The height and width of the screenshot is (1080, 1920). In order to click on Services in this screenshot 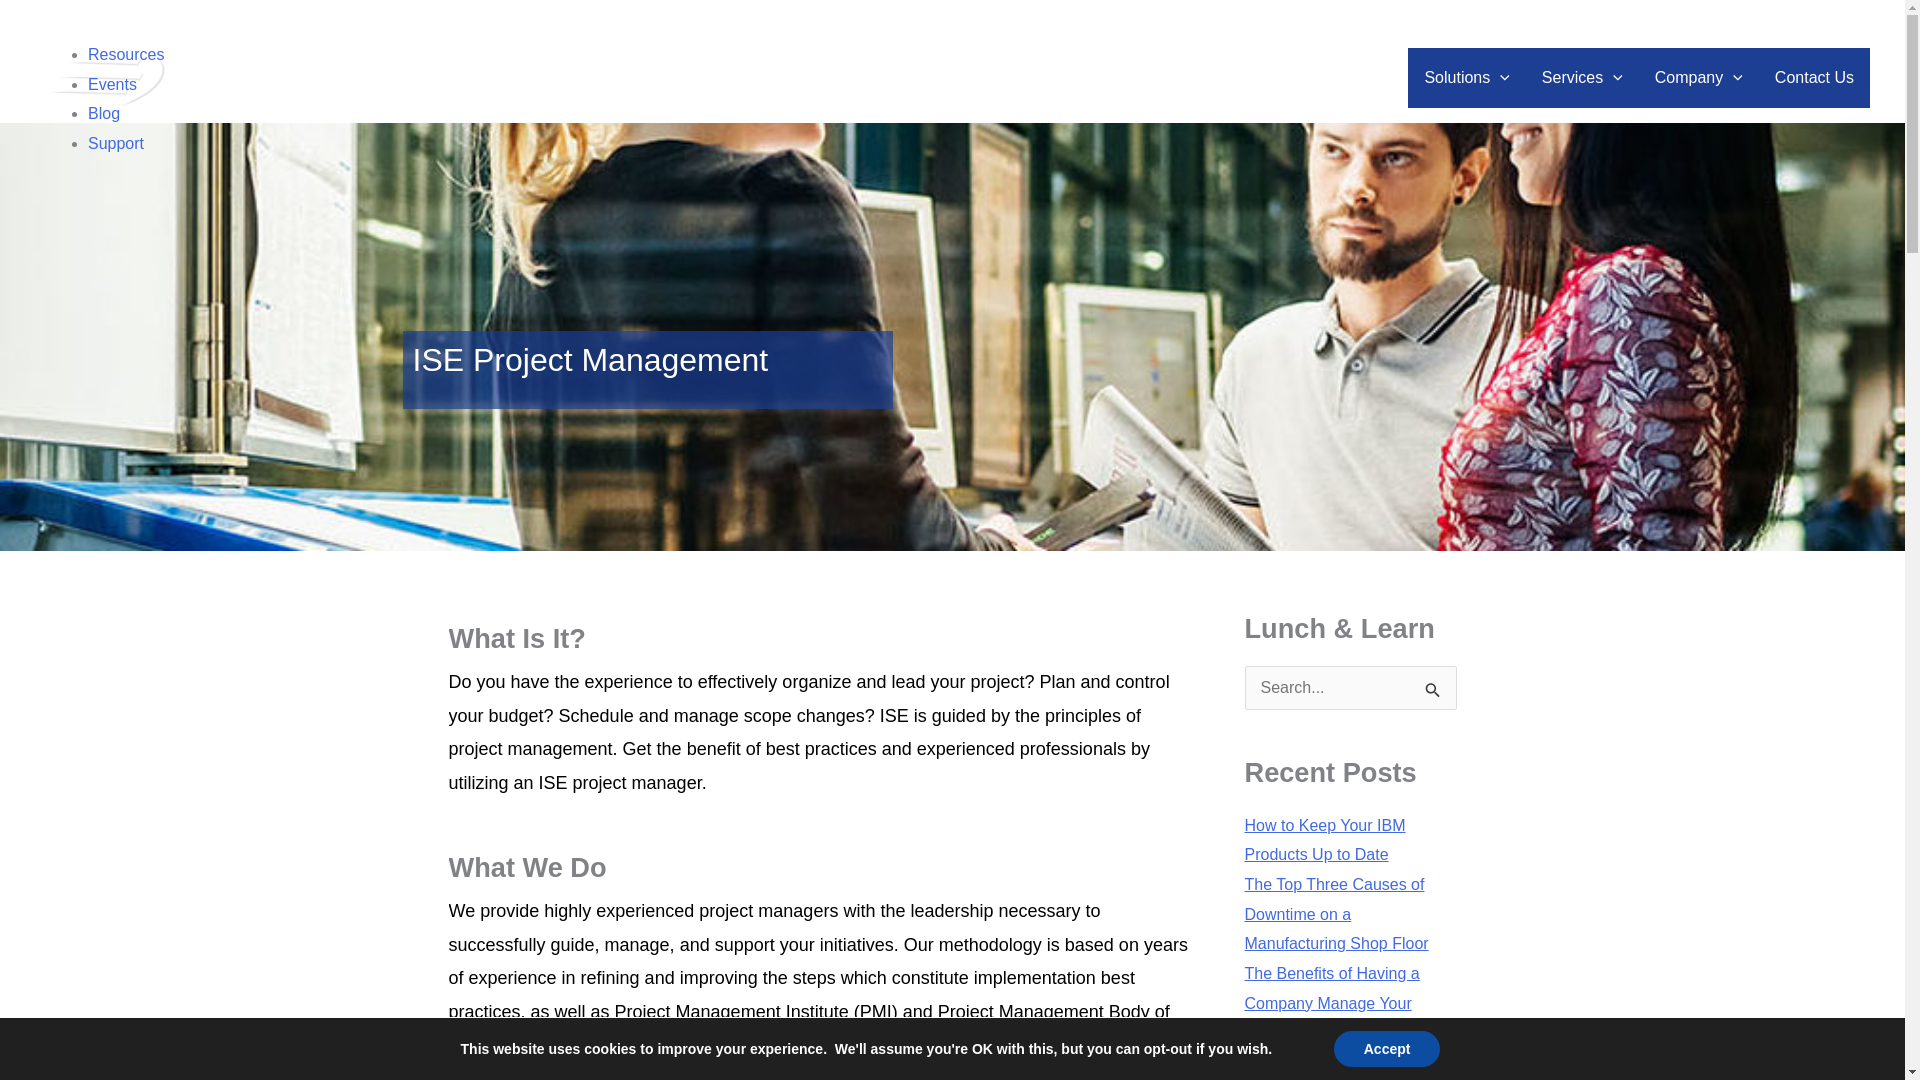, I will do `click(1582, 78)`.